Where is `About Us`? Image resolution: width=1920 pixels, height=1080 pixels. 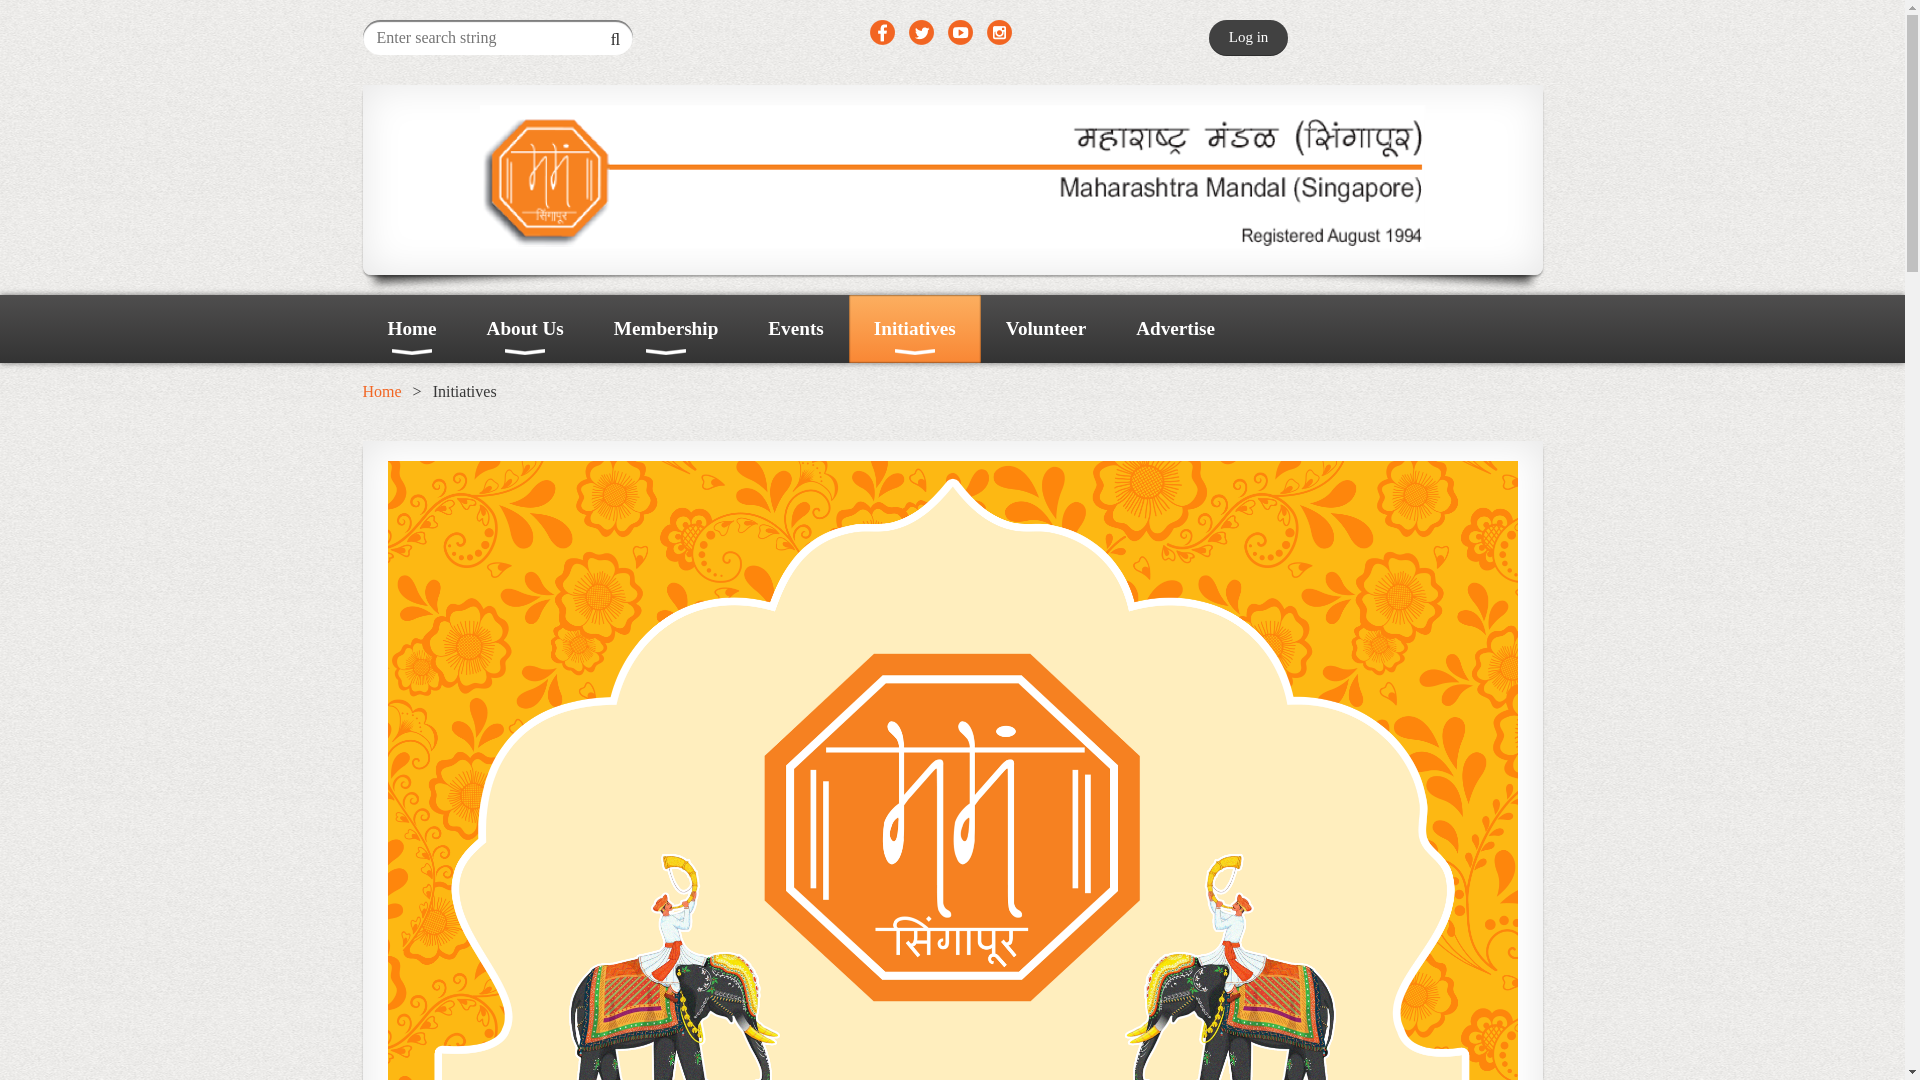 About Us is located at coordinates (526, 328).